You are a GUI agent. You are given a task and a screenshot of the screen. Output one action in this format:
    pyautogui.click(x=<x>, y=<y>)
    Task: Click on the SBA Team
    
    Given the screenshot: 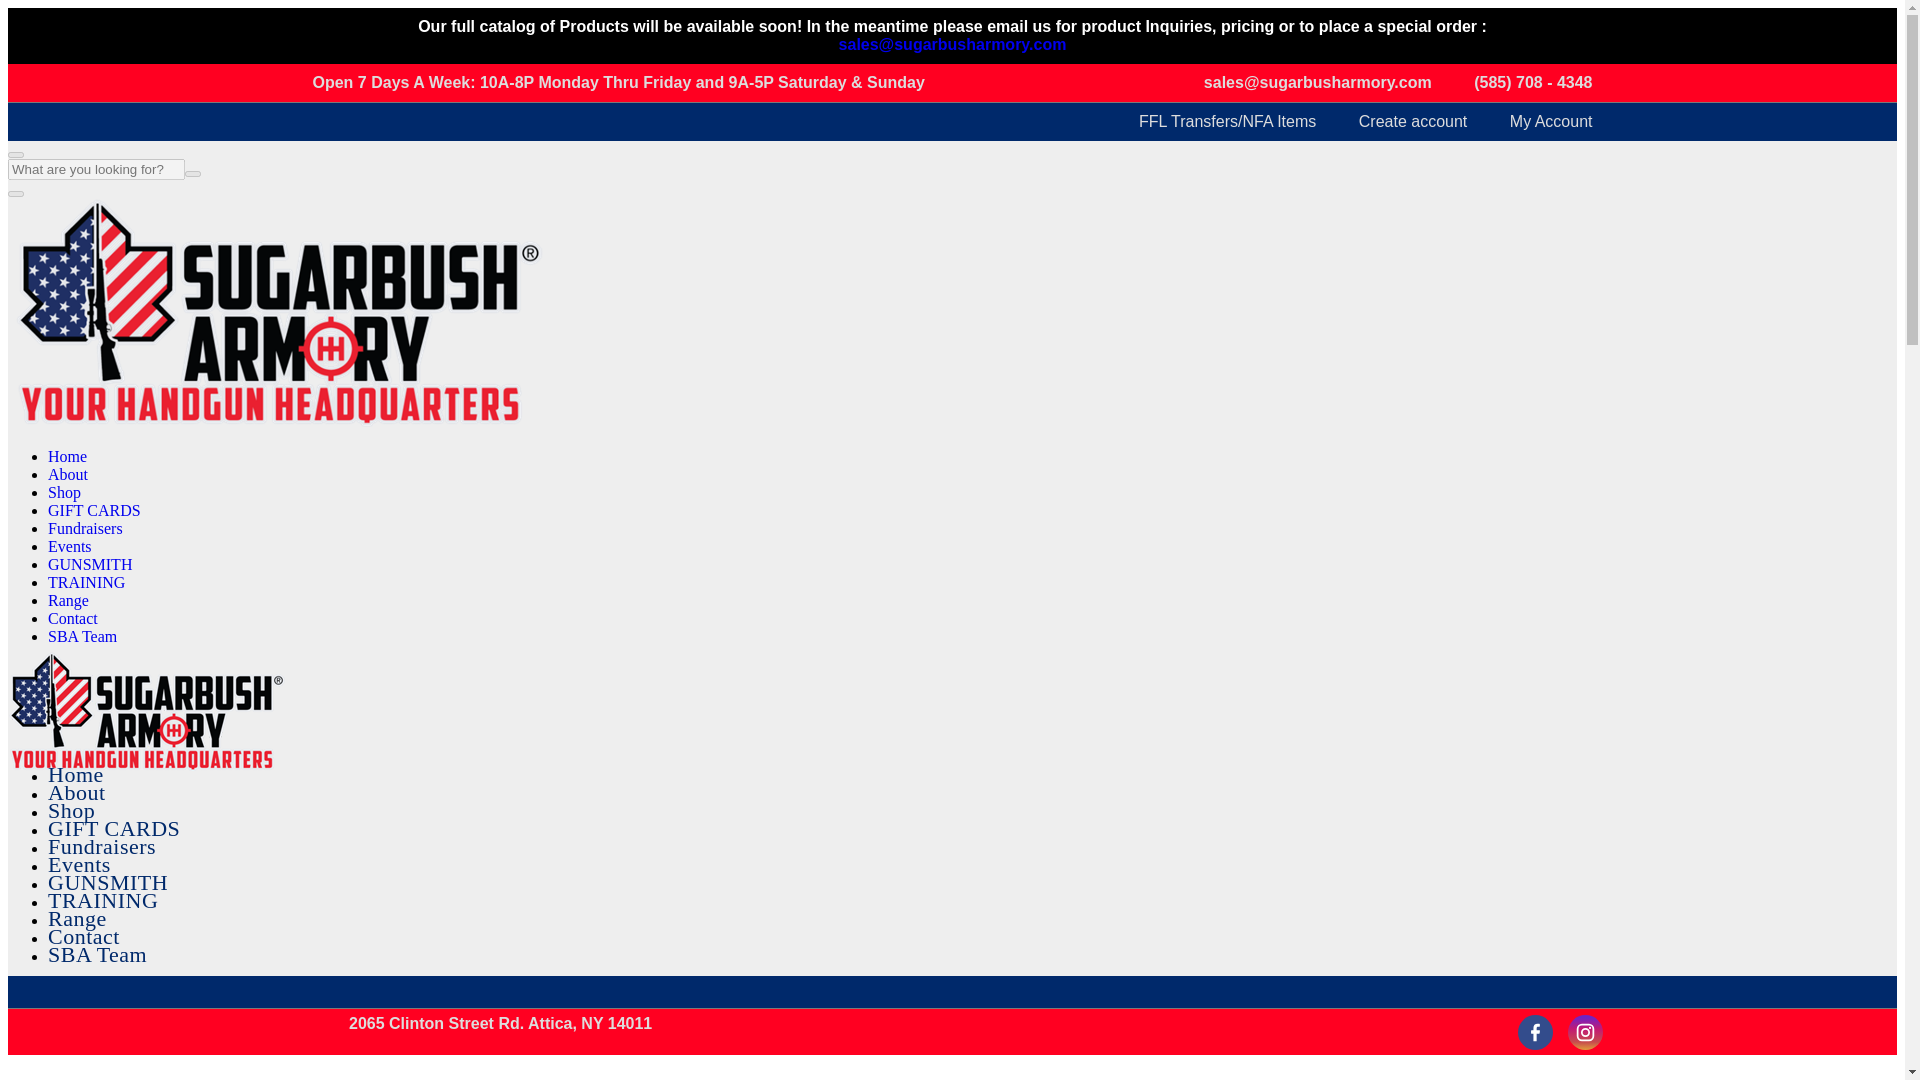 What is the action you would take?
    pyautogui.click(x=82, y=636)
    